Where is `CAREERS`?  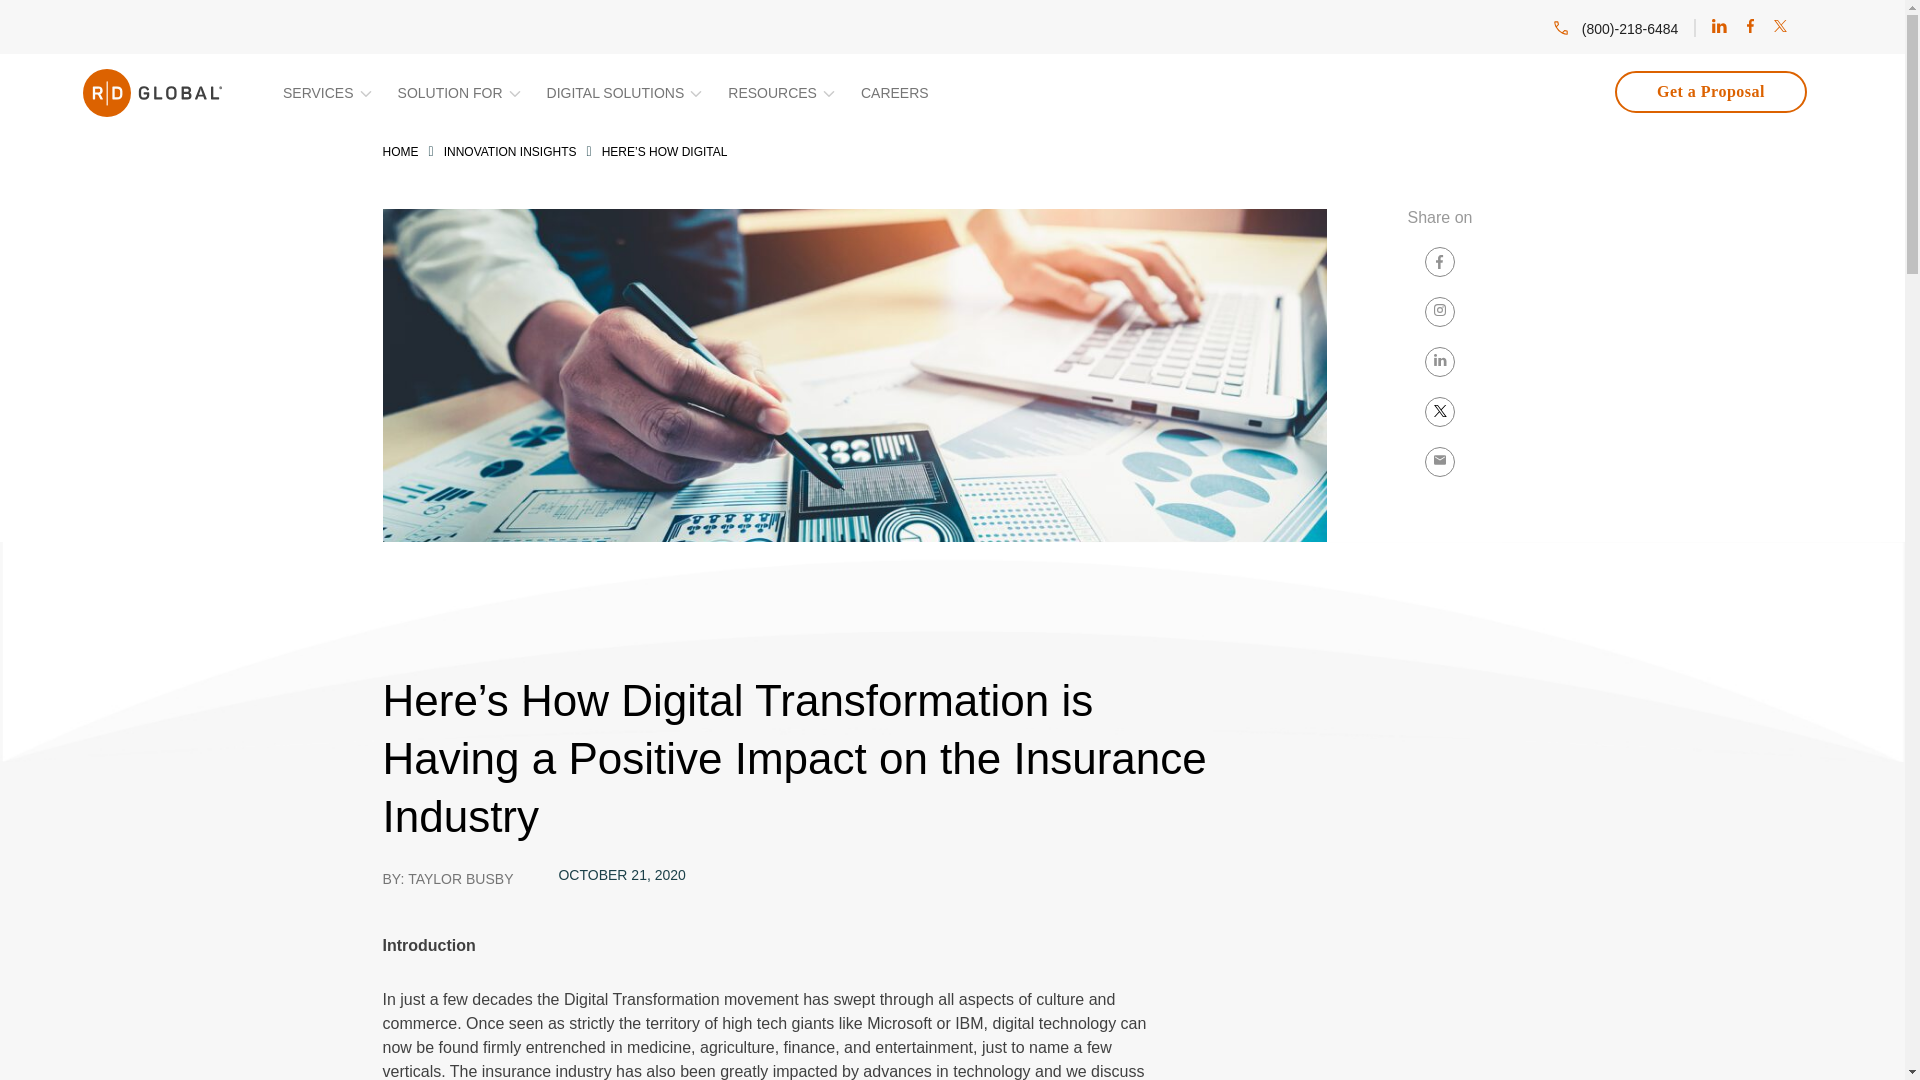
CAREERS is located at coordinates (904, 93).